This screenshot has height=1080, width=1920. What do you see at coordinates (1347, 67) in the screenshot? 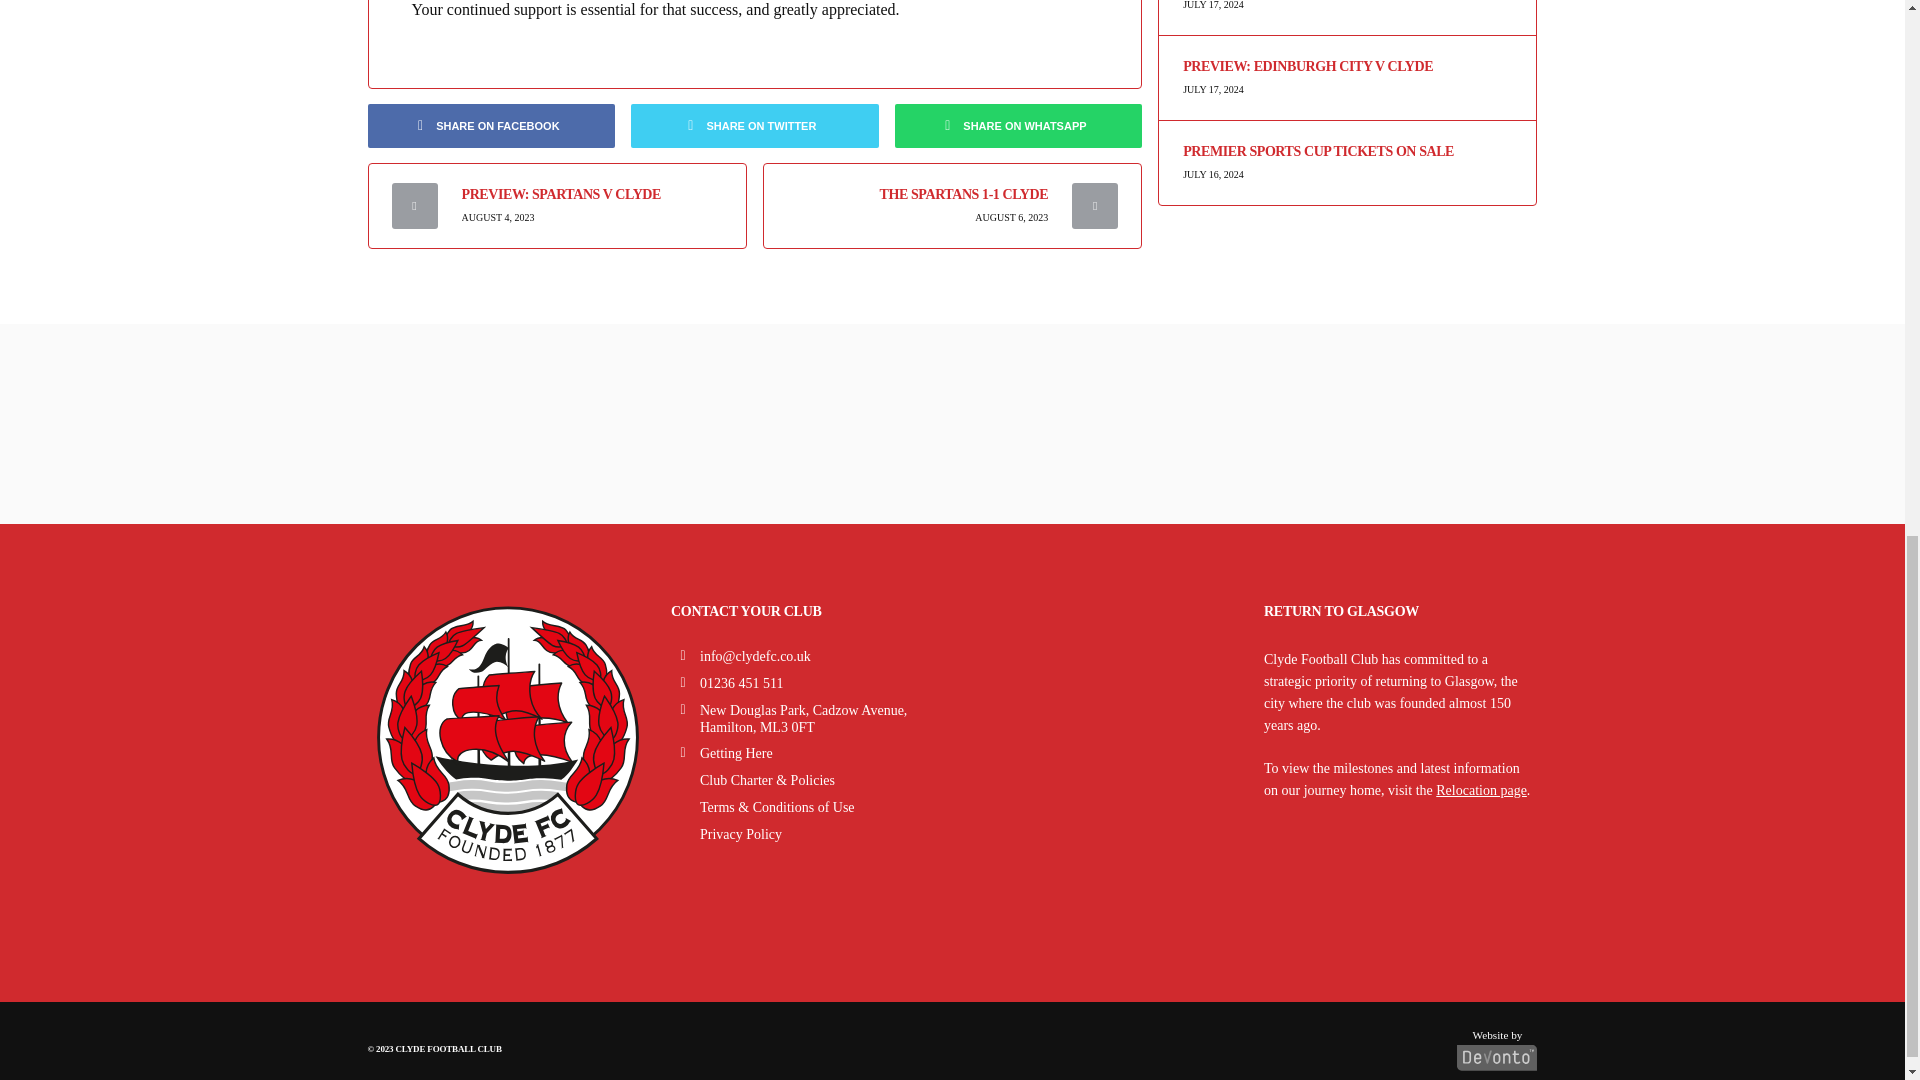
I see `PREVIEW: Edinburgh City v Clyde` at bounding box center [1347, 67].